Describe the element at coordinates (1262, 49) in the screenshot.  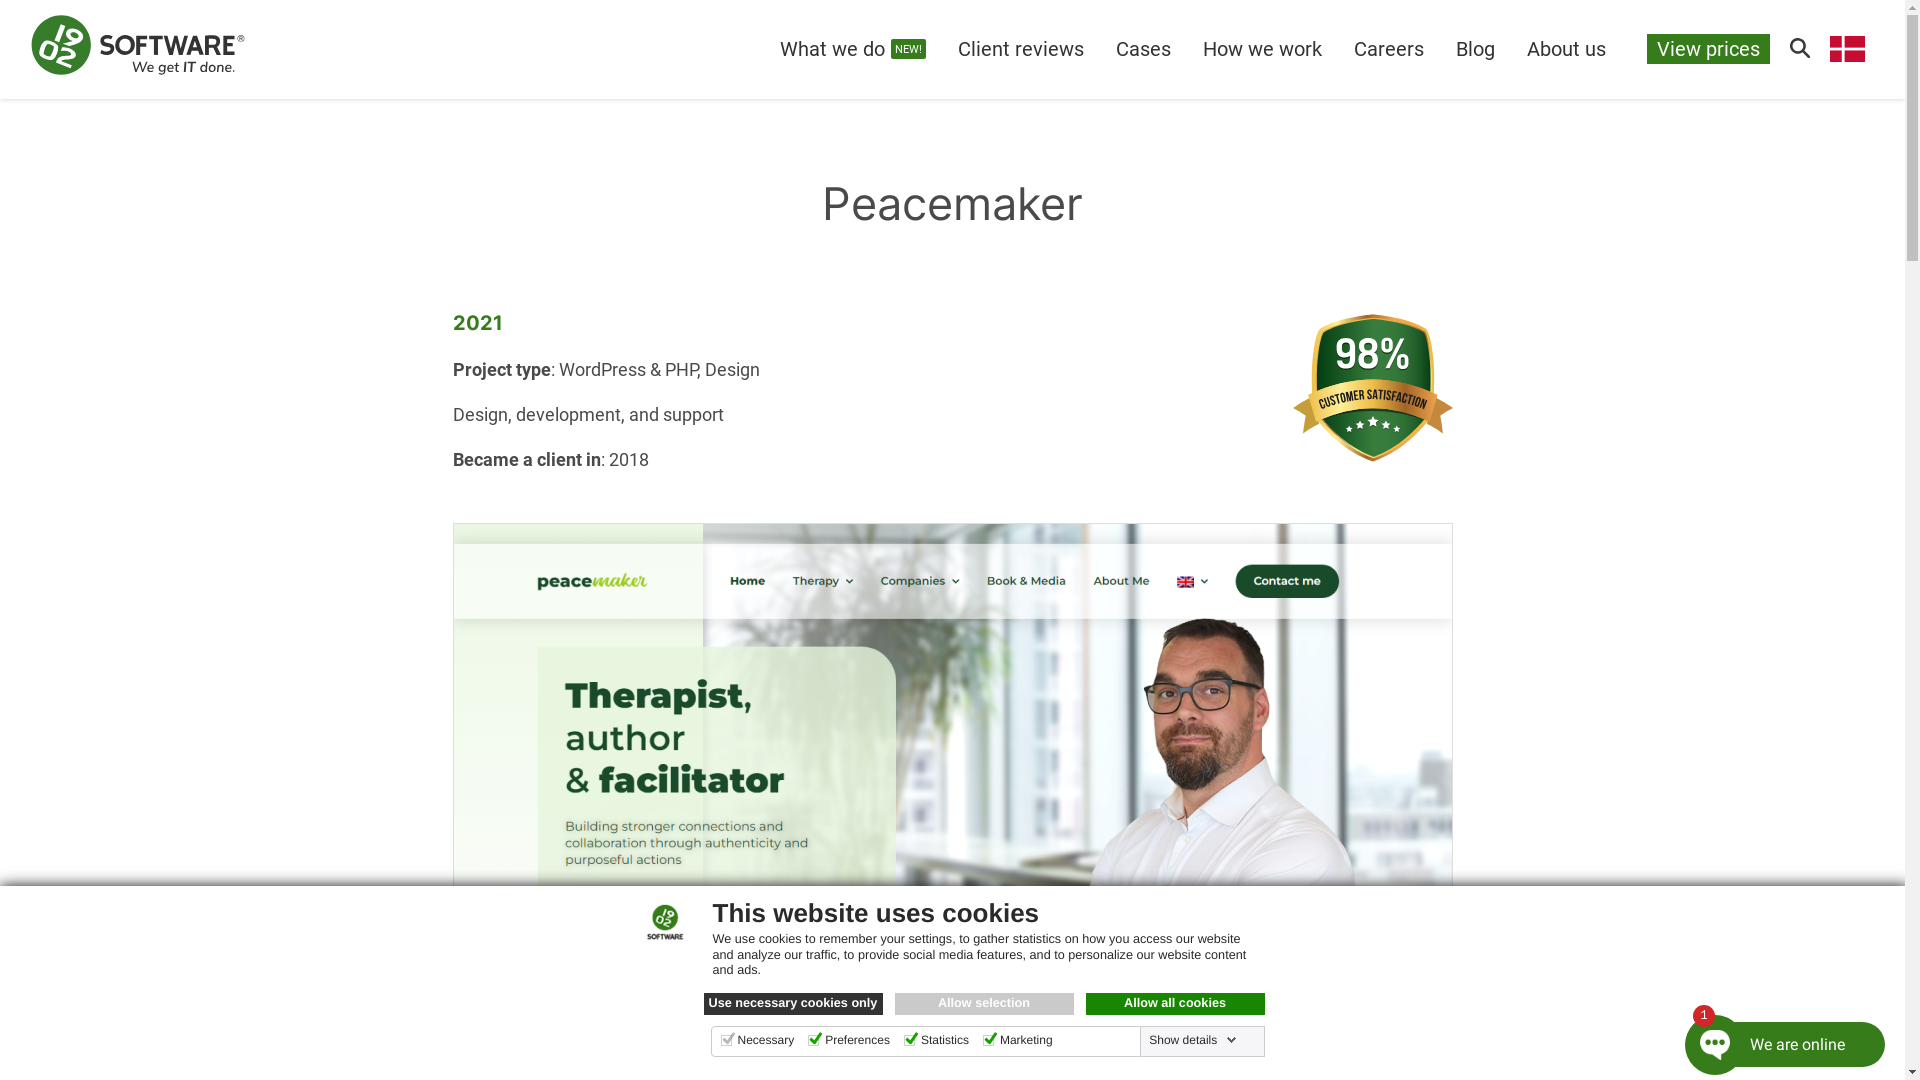
I see `How we work` at that location.